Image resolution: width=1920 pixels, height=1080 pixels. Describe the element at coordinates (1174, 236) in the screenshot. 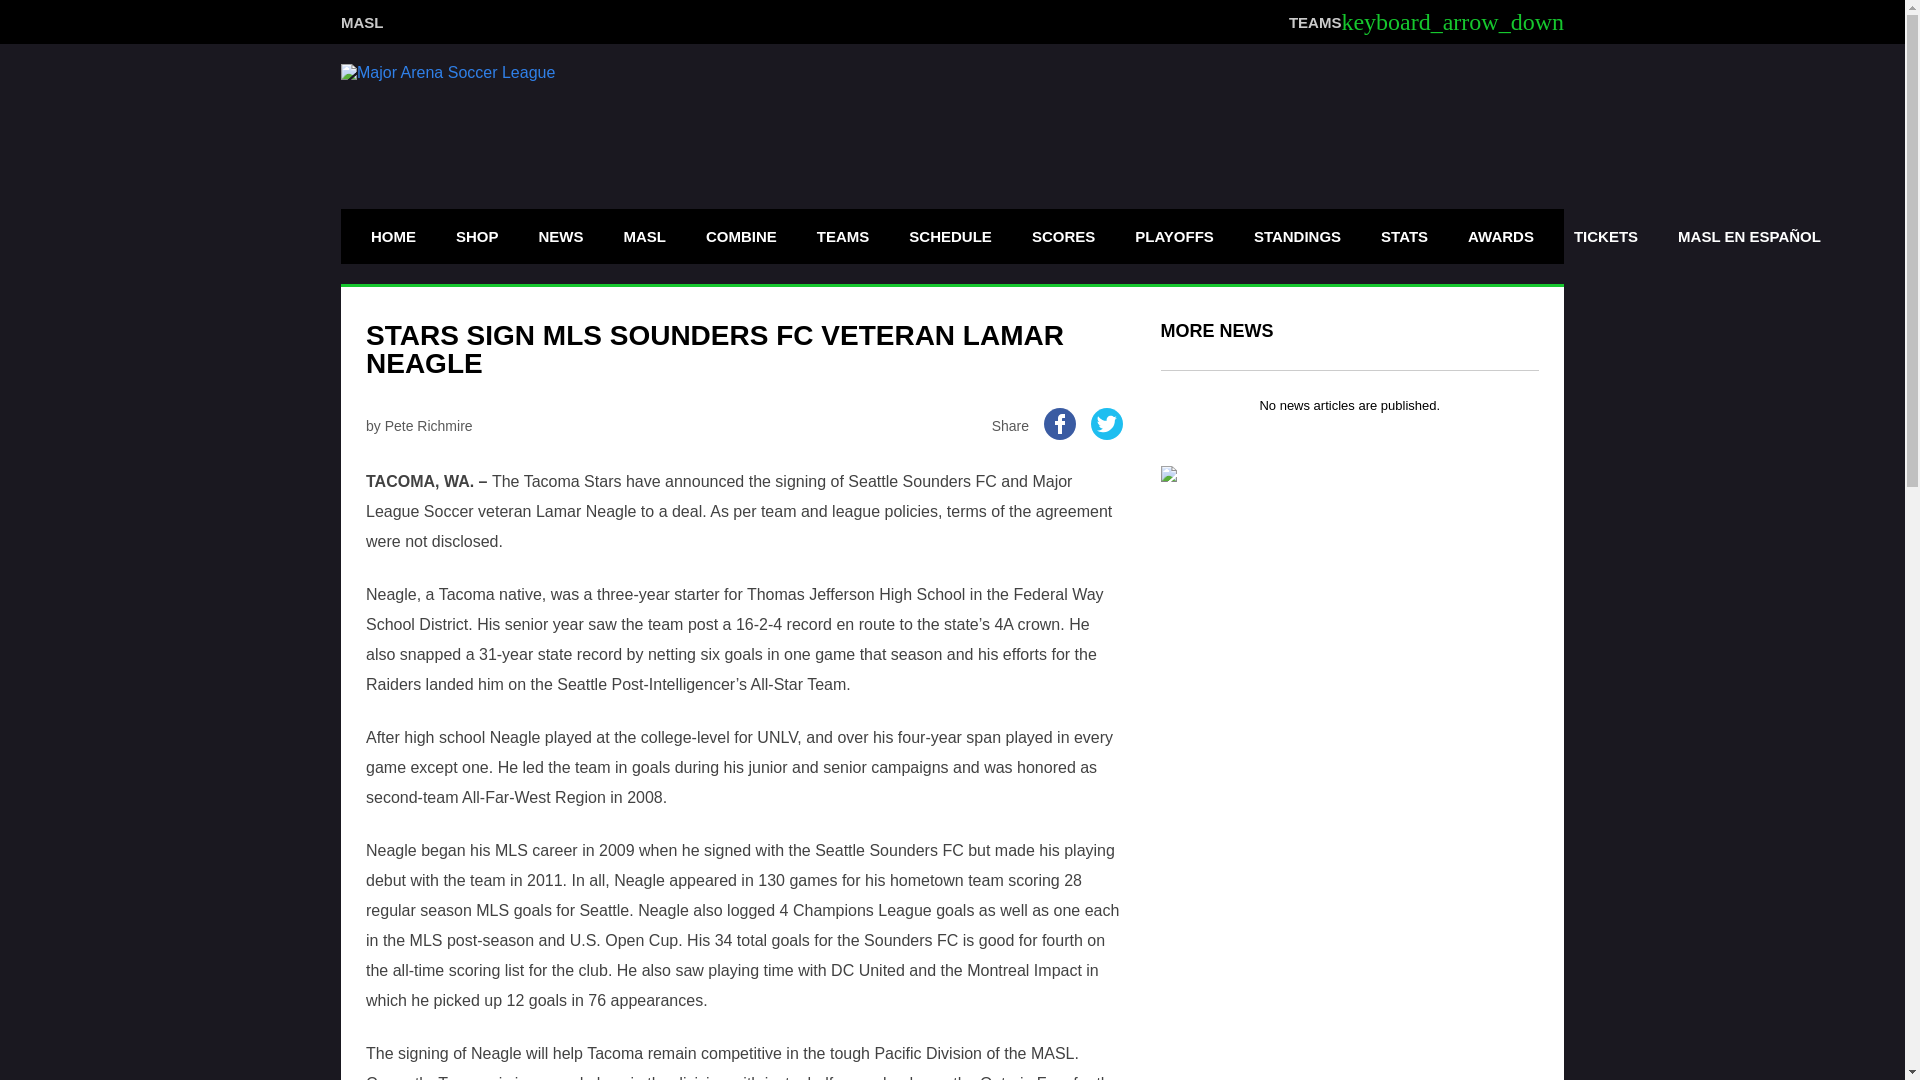

I see `PLAYOFFS` at that location.